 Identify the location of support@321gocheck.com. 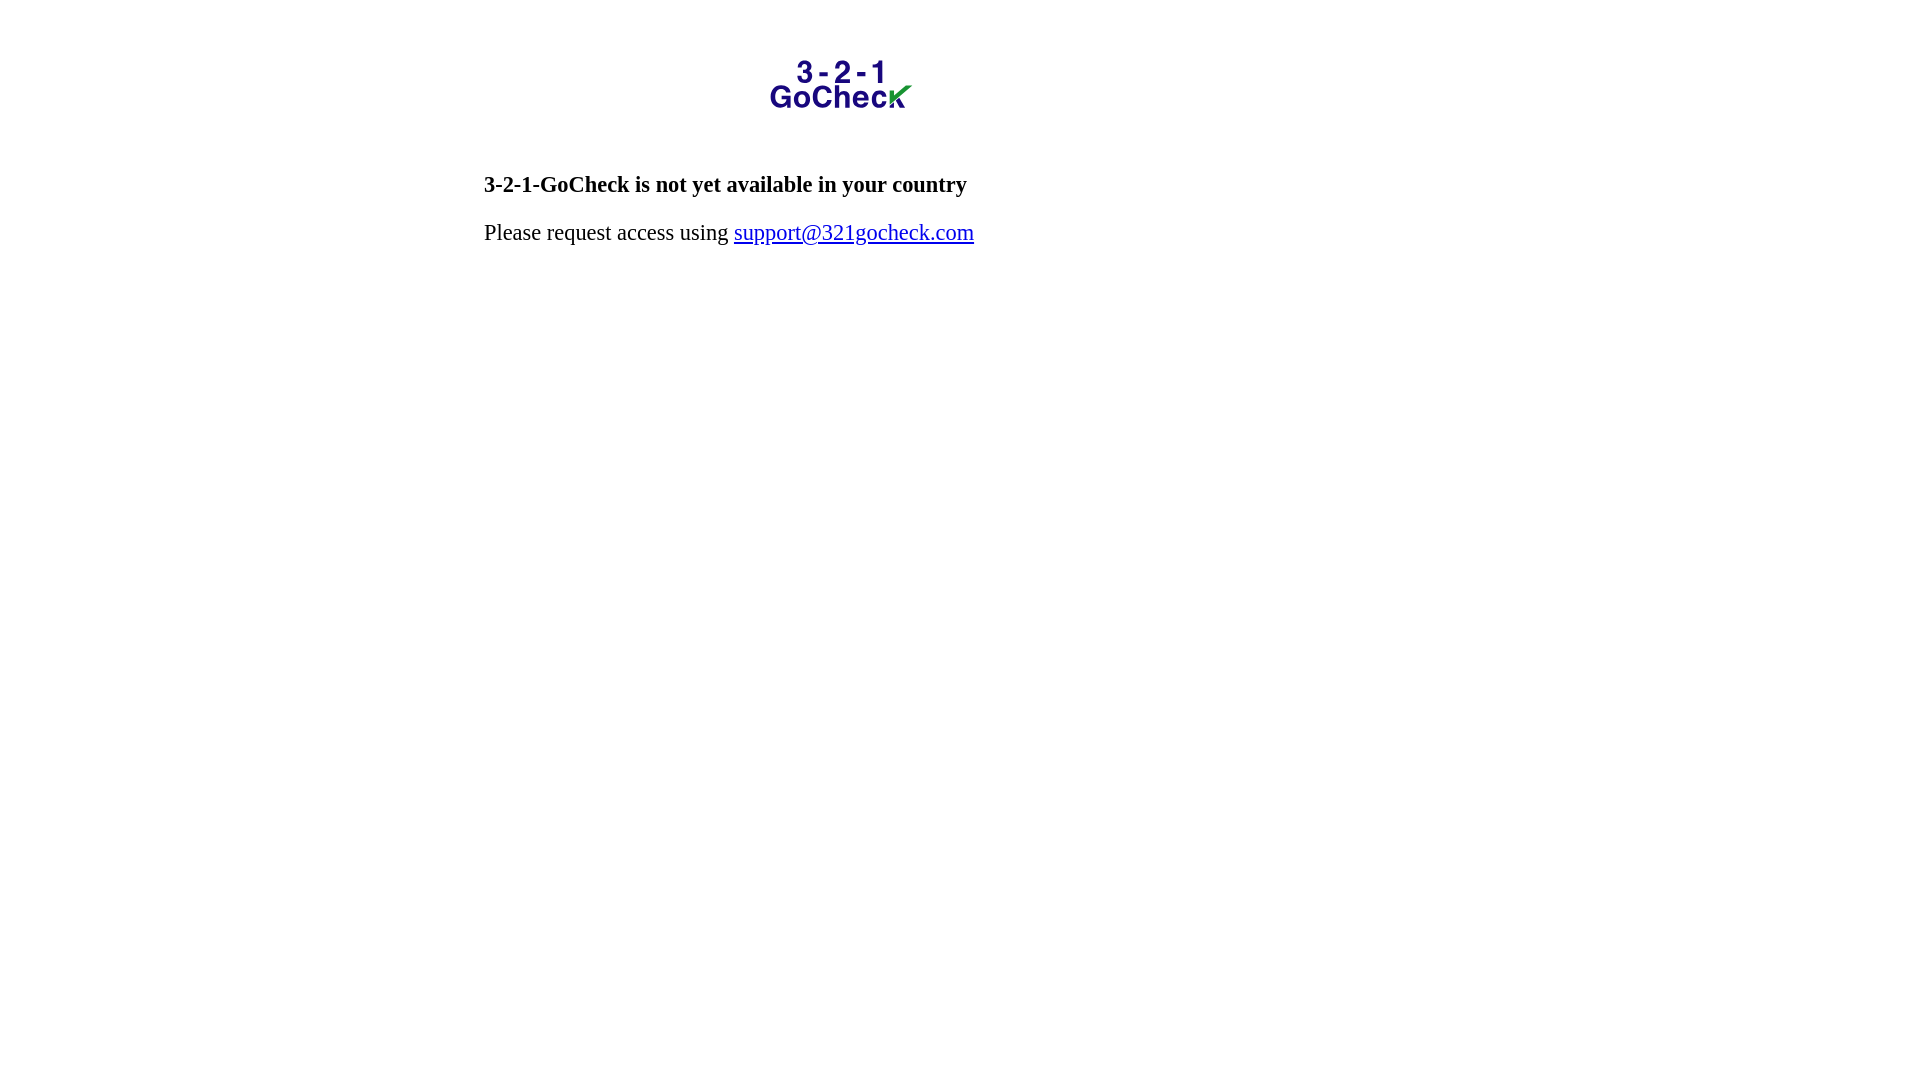
(854, 232).